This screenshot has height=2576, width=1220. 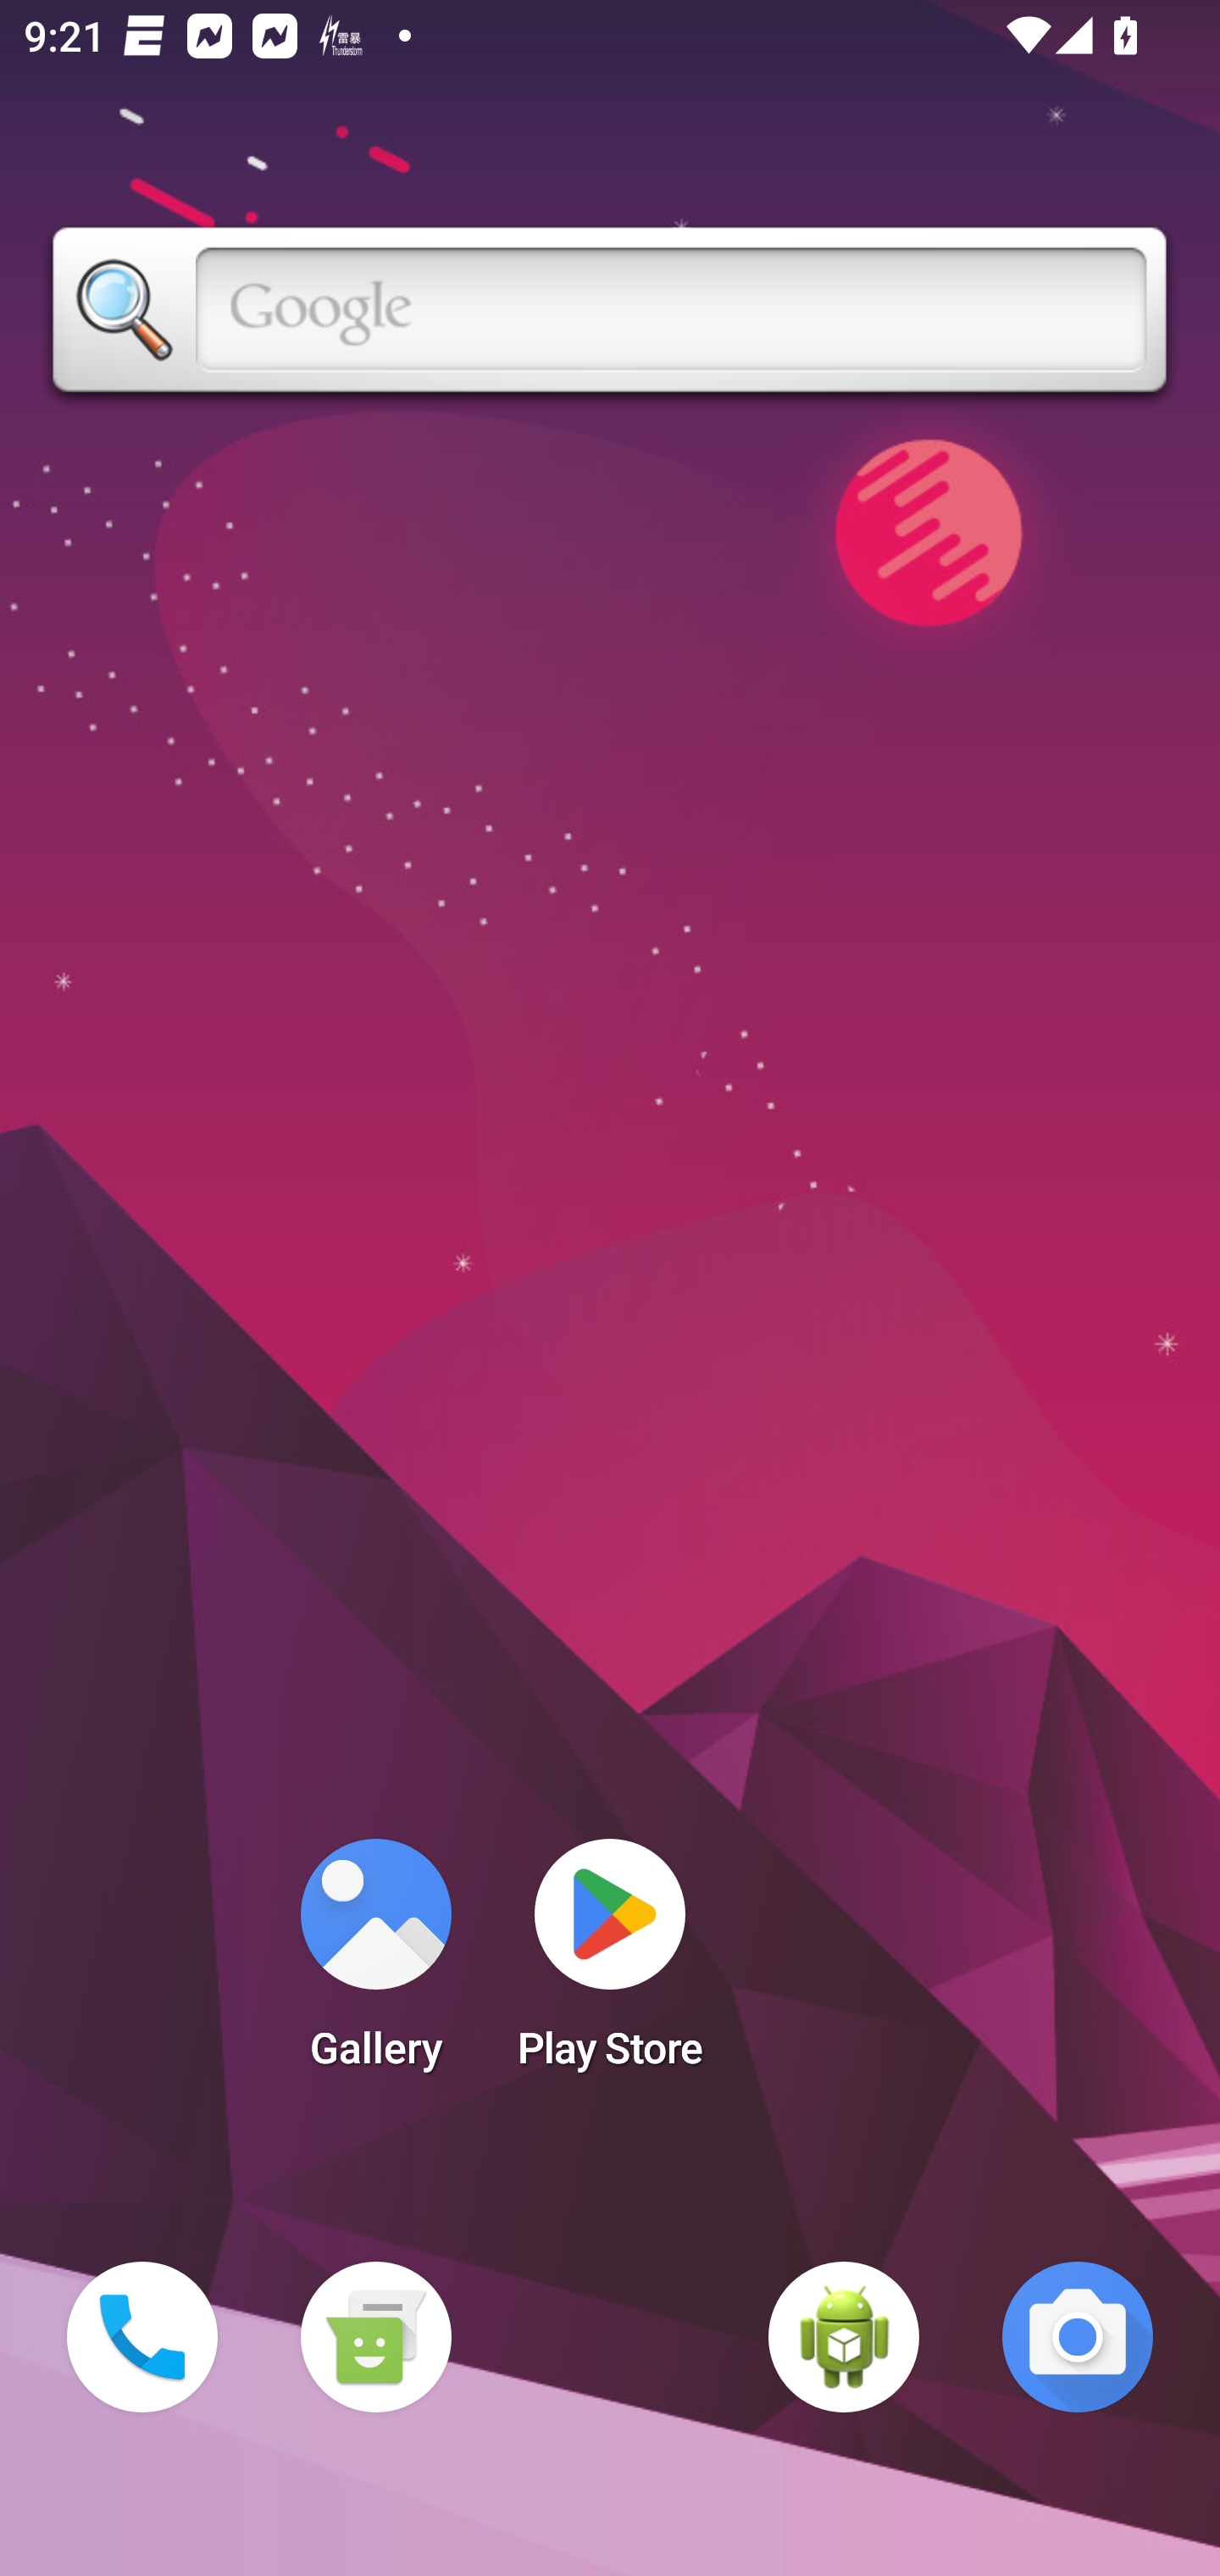 I want to click on Play Store, so click(x=610, y=1964).